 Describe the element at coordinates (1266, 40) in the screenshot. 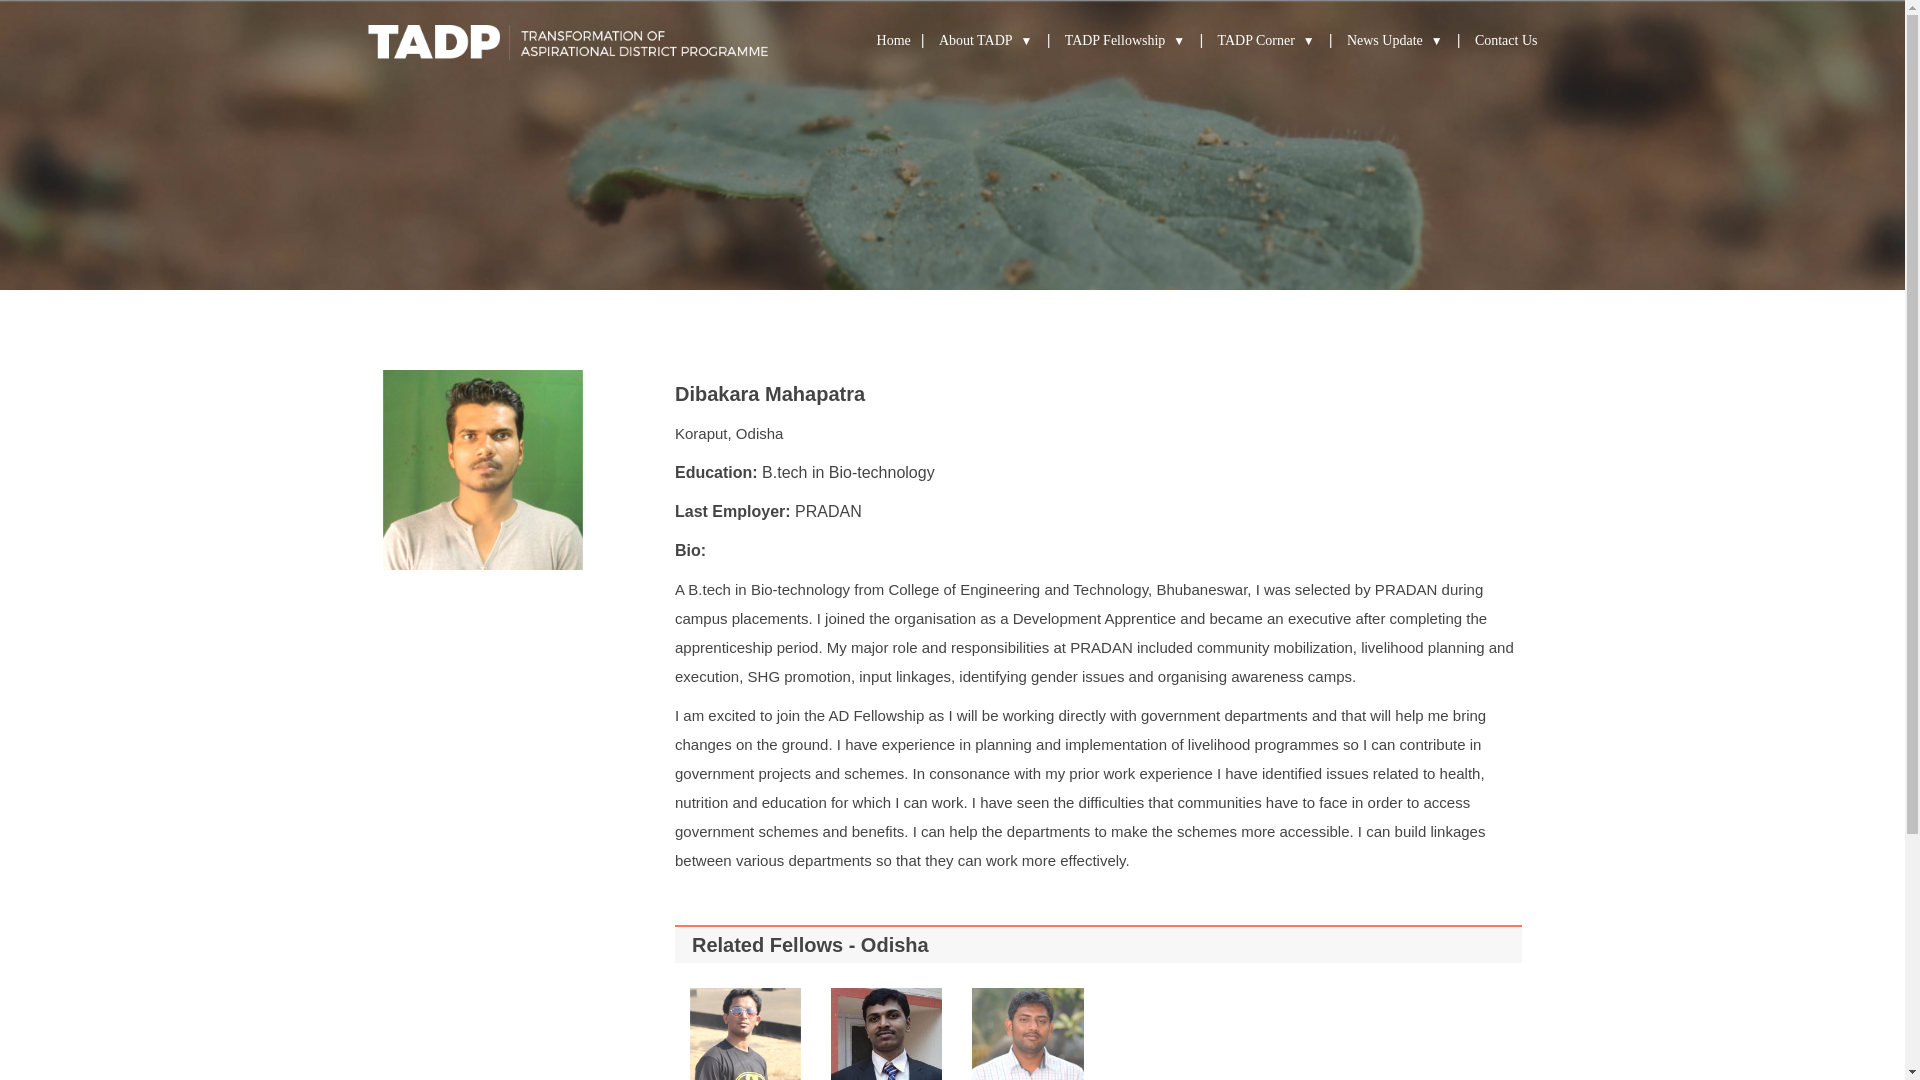

I see `TADP Corner` at that location.